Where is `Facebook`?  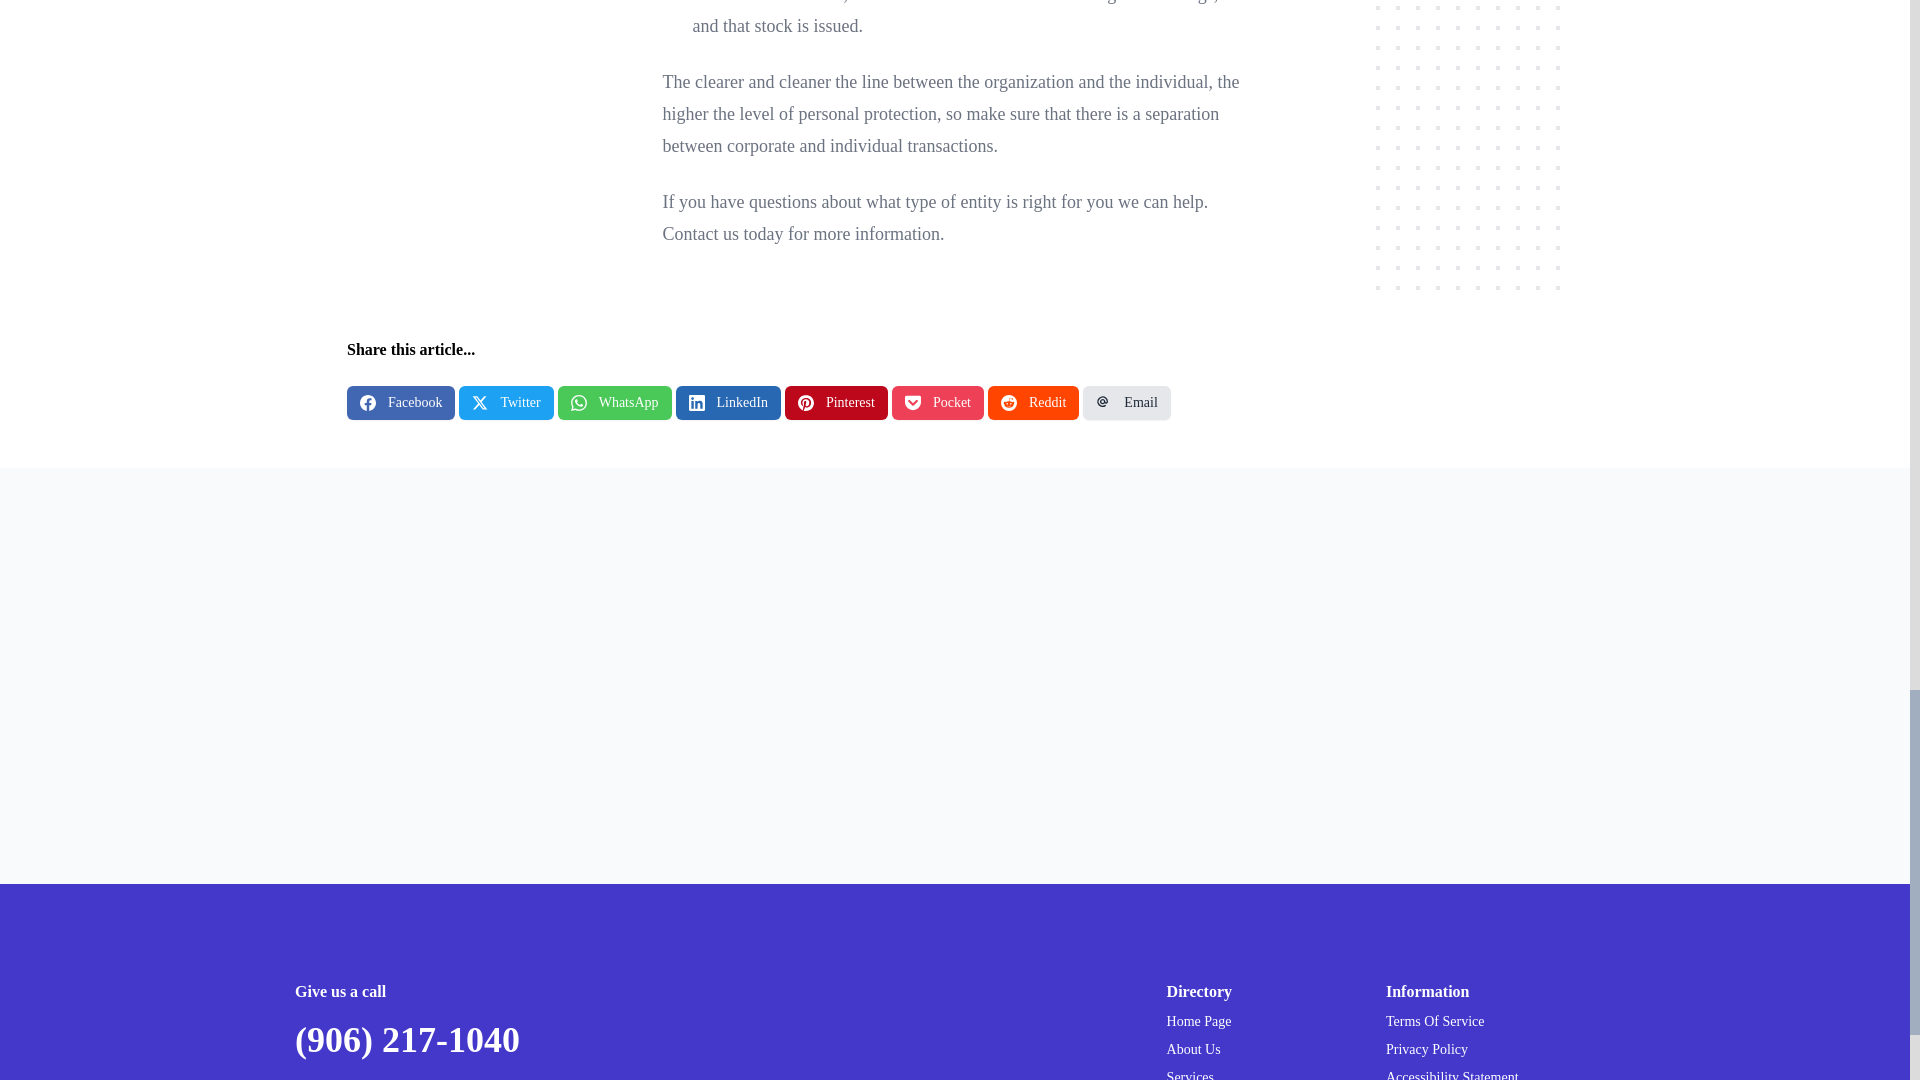 Facebook is located at coordinates (401, 402).